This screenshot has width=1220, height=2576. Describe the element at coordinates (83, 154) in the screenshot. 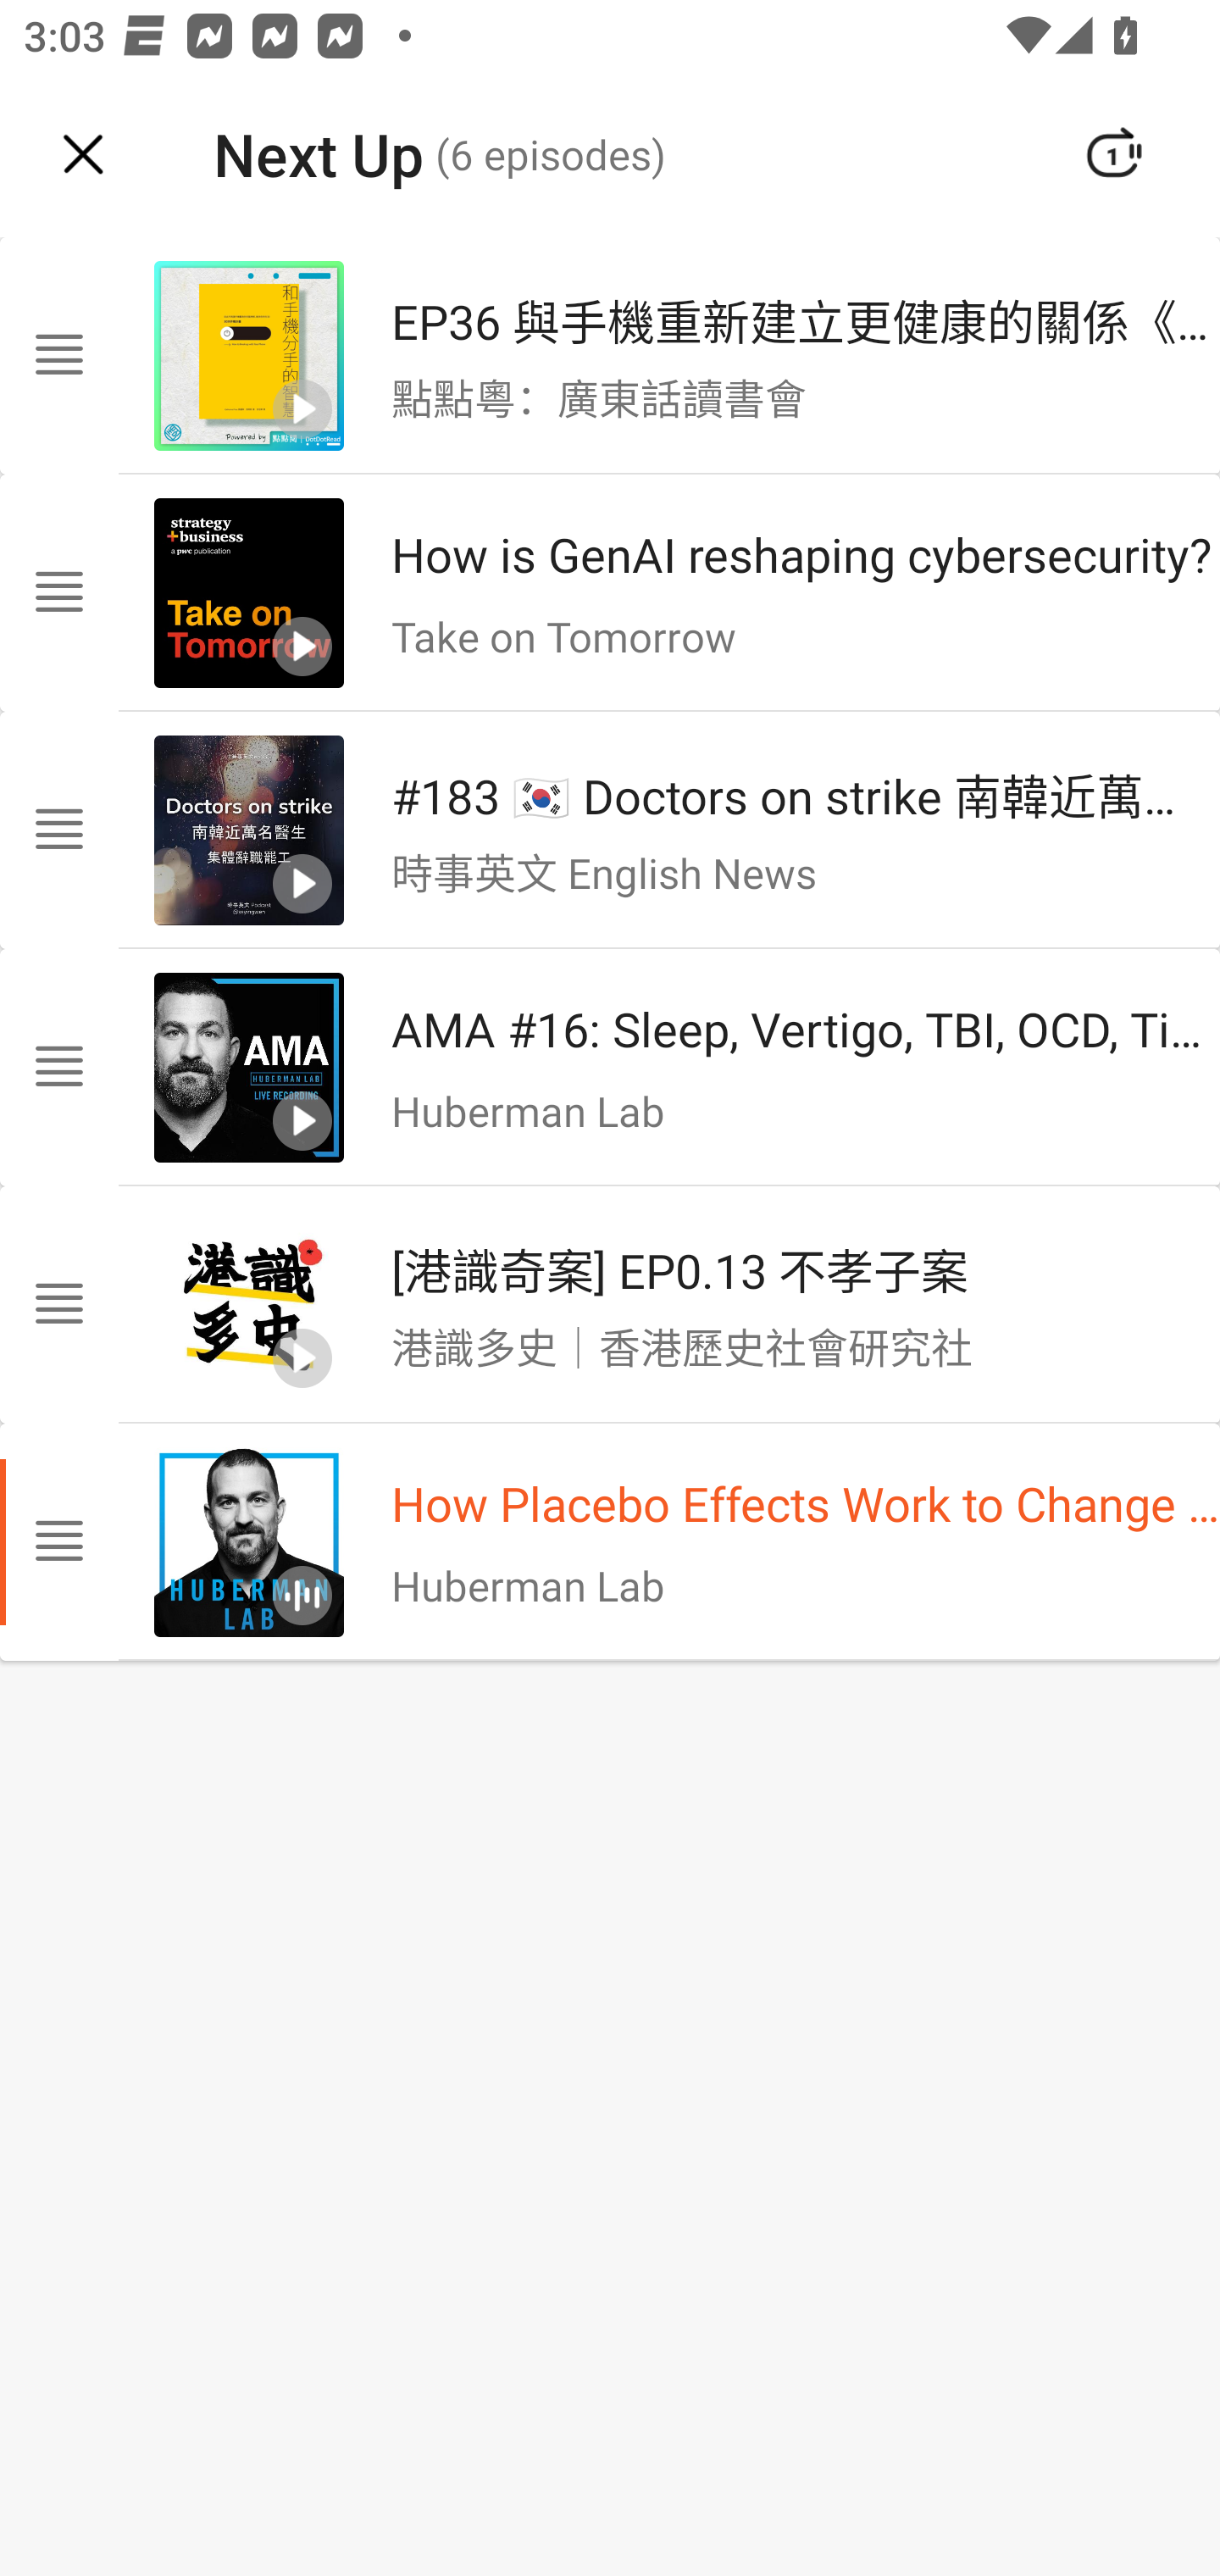

I see `Navigate up` at that location.